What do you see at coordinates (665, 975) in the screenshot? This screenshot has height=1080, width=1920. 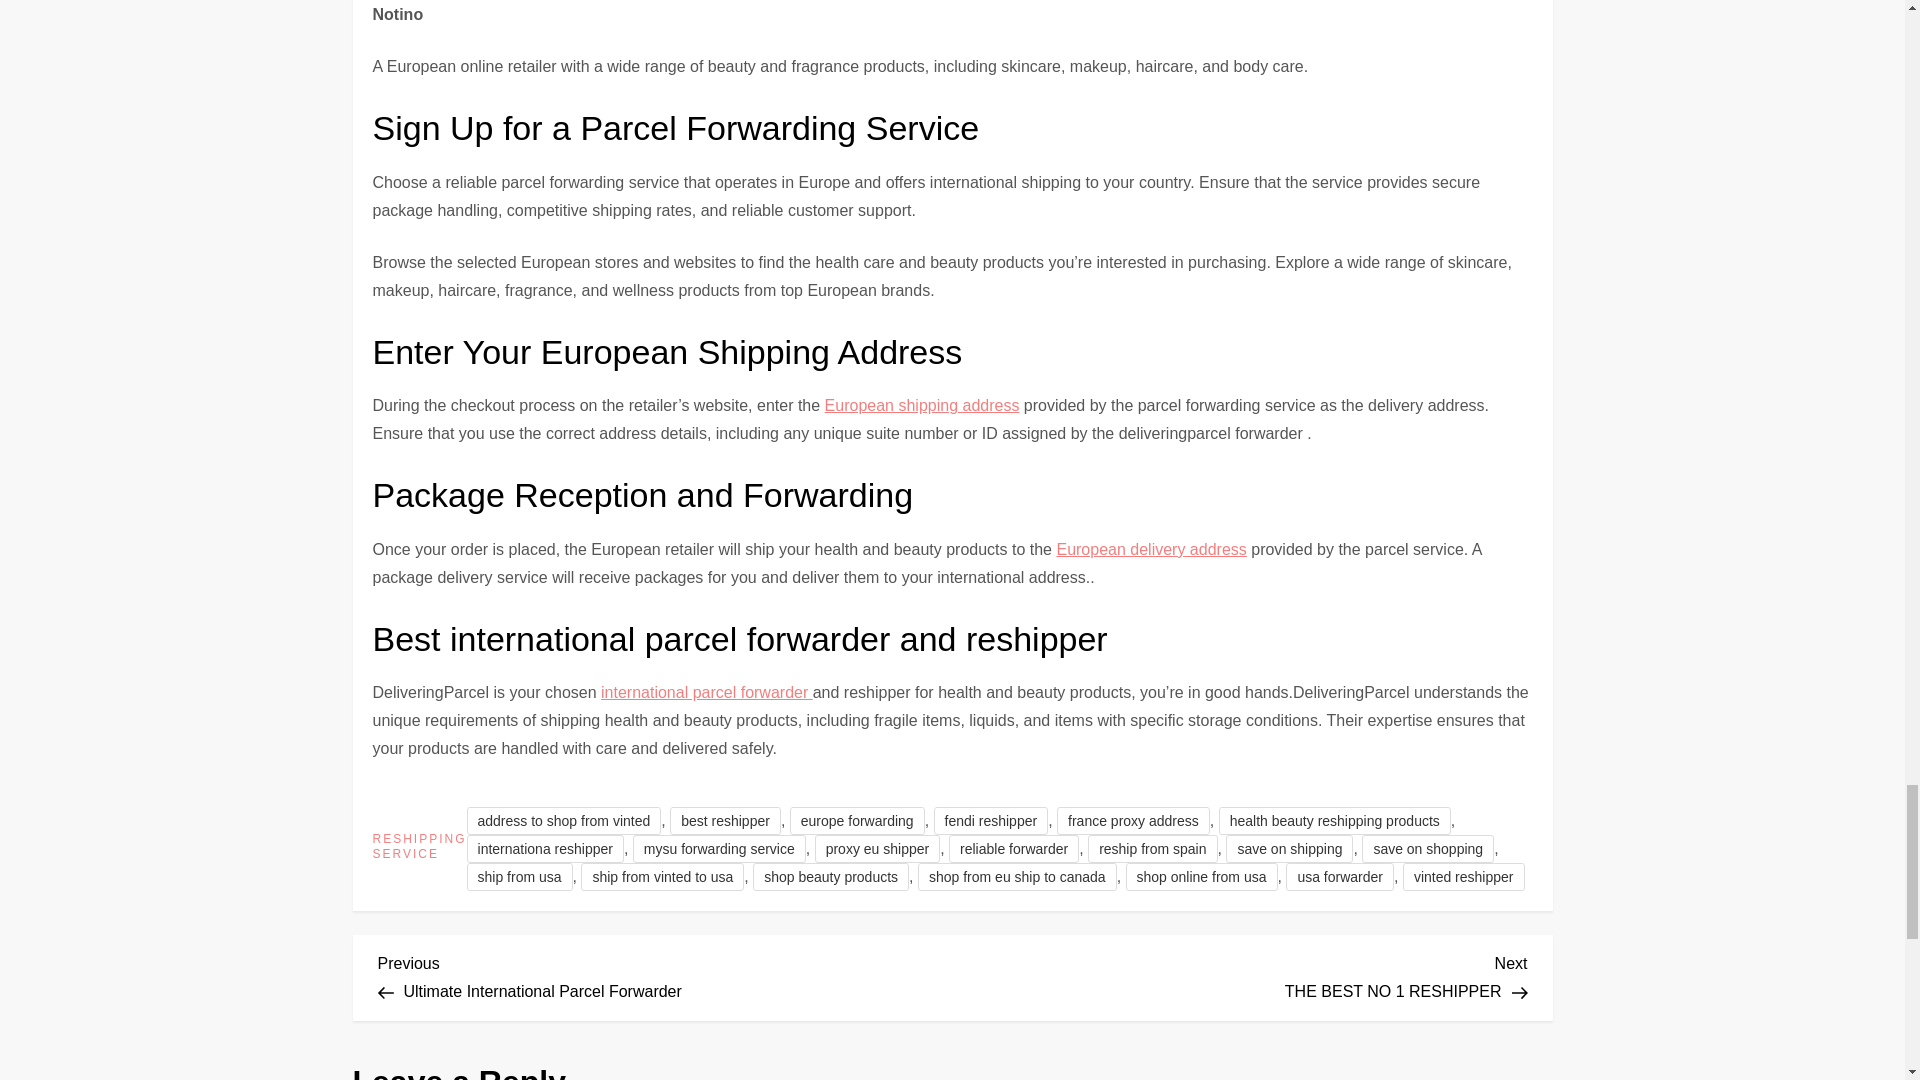 I see `save on shopping` at bounding box center [665, 975].